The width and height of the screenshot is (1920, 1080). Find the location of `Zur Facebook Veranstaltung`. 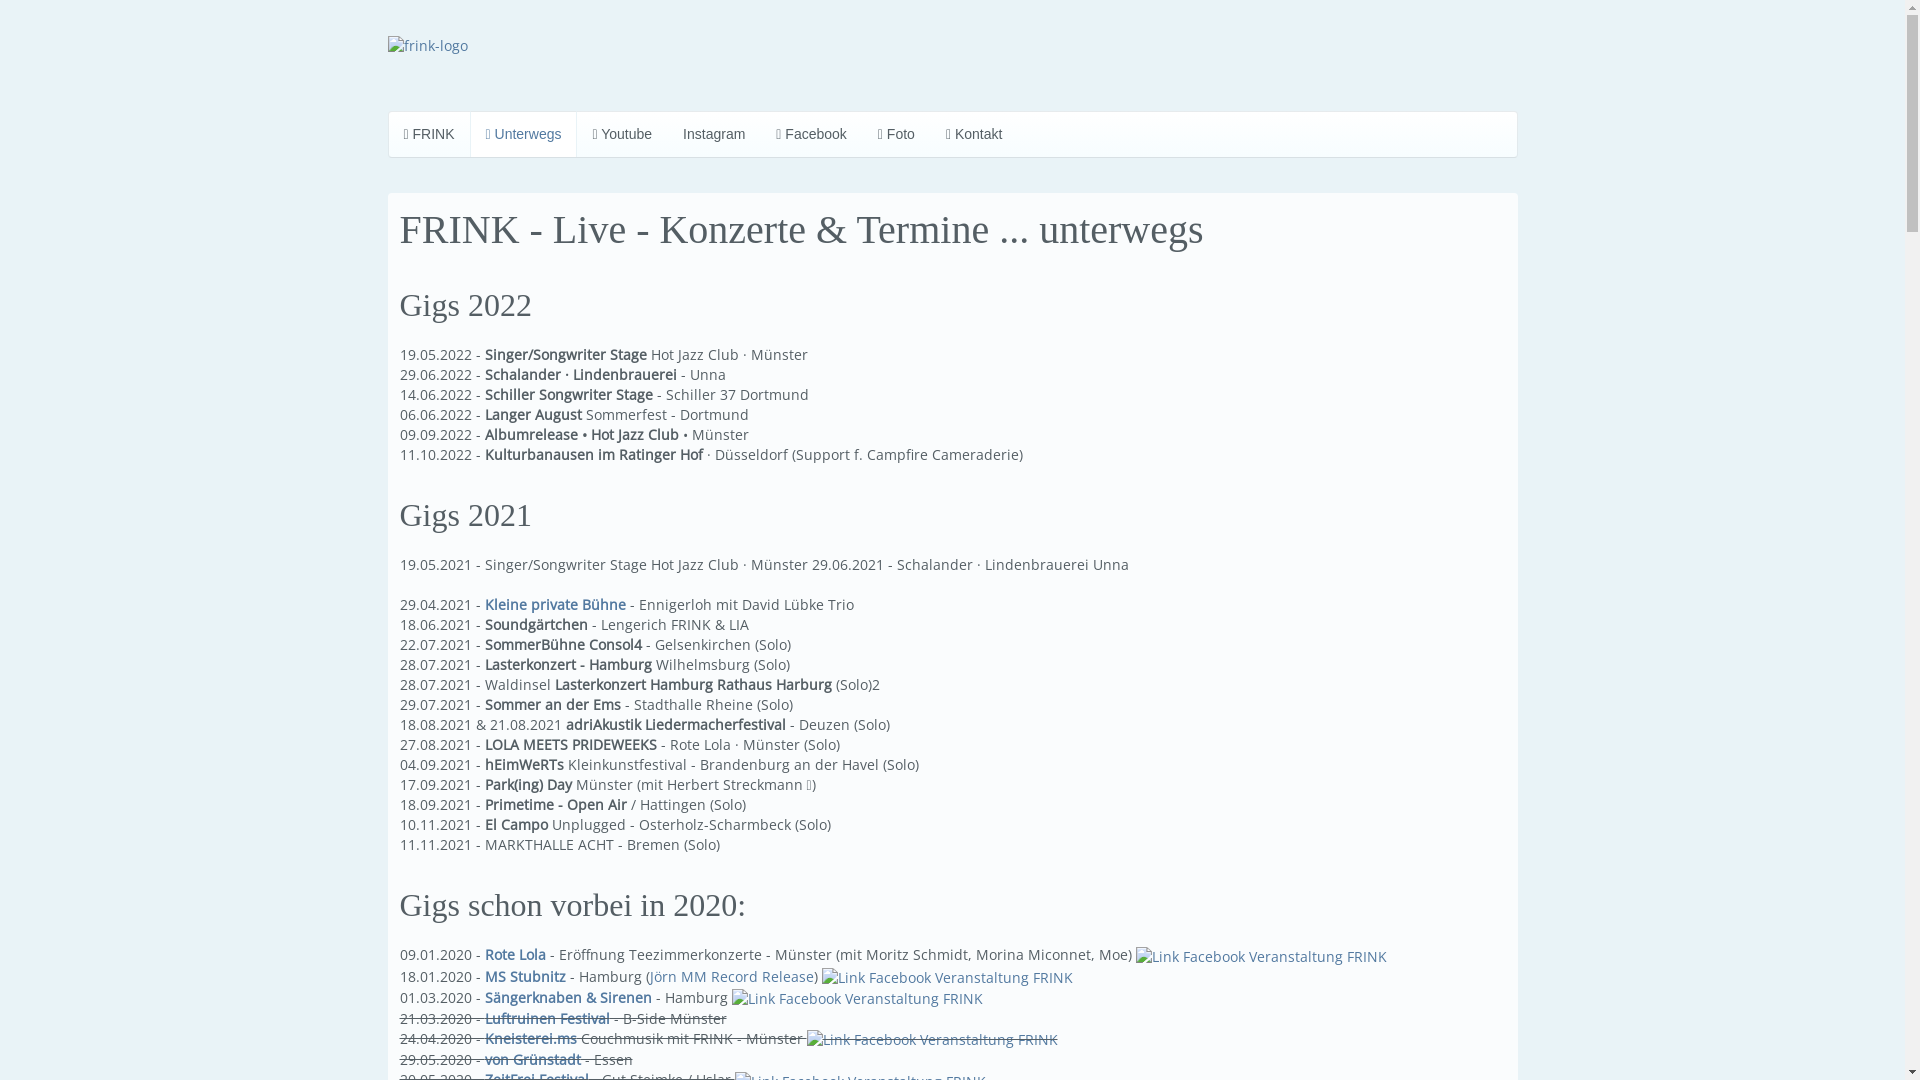

Zur Facebook Veranstaltung is located at coordinates (932, 1038).